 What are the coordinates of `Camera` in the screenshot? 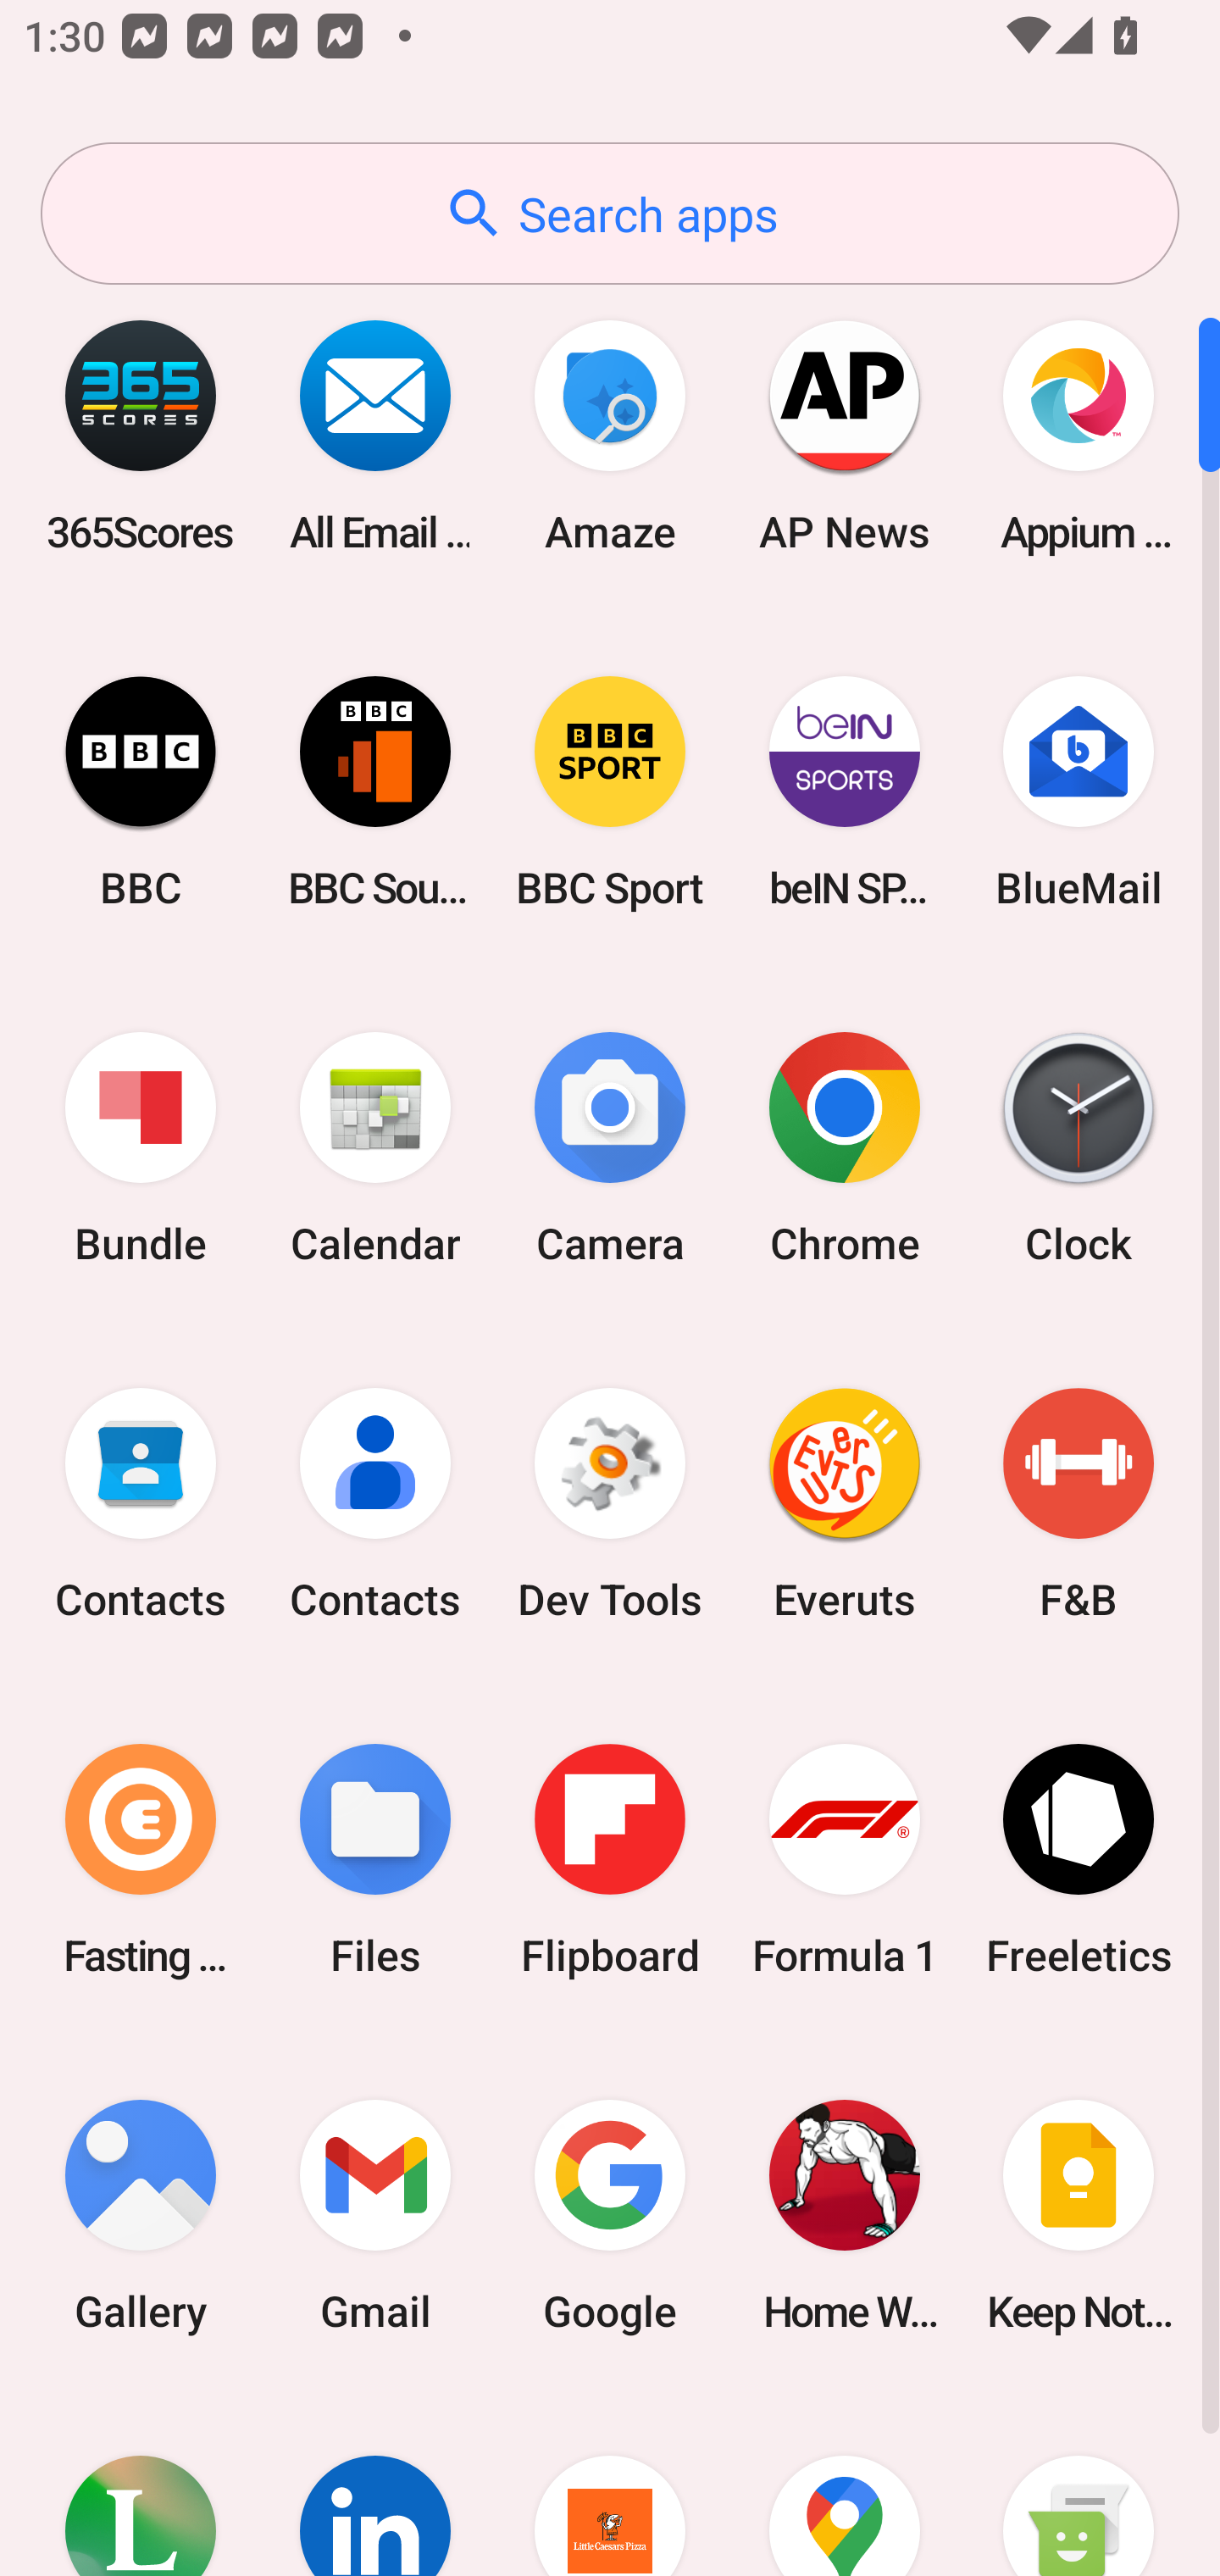 It's located at (610, 1149).